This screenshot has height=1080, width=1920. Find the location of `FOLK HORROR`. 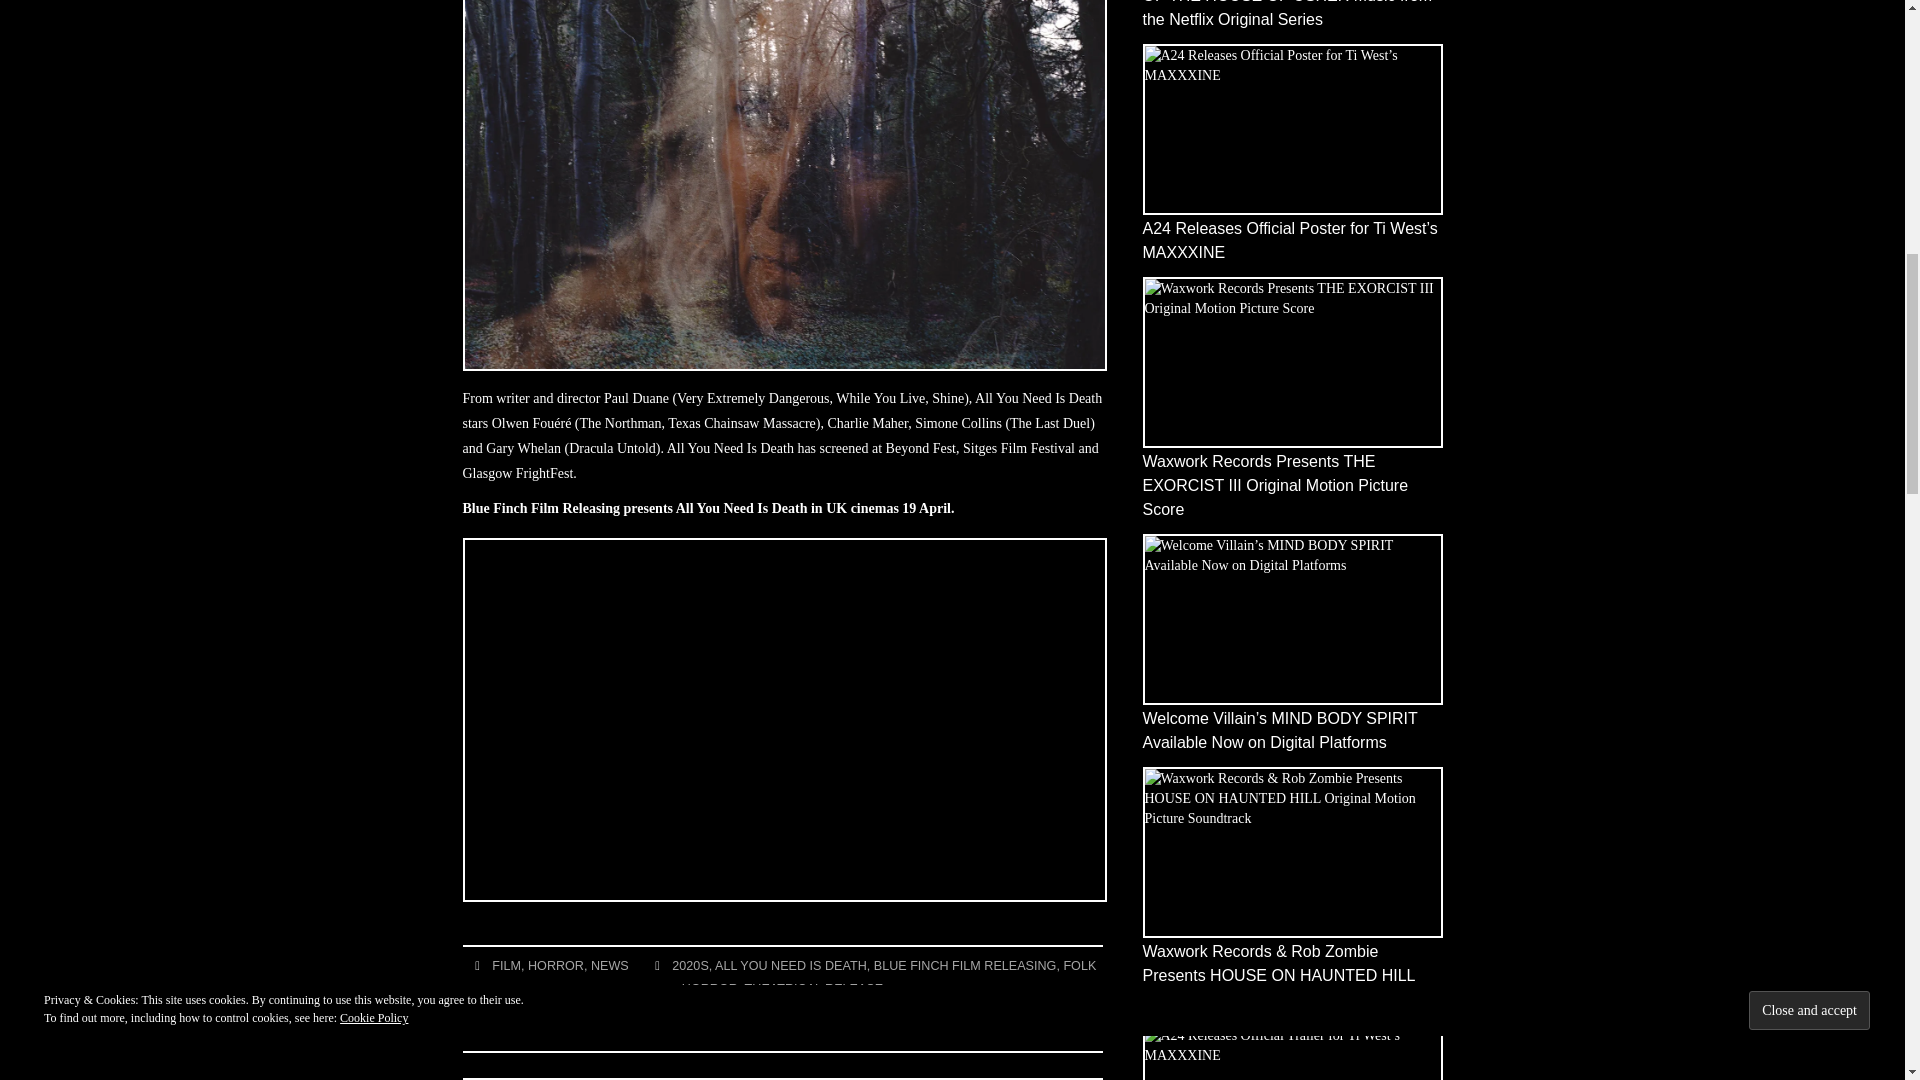

FOLK HORROR is located at coordinates (888, 977).